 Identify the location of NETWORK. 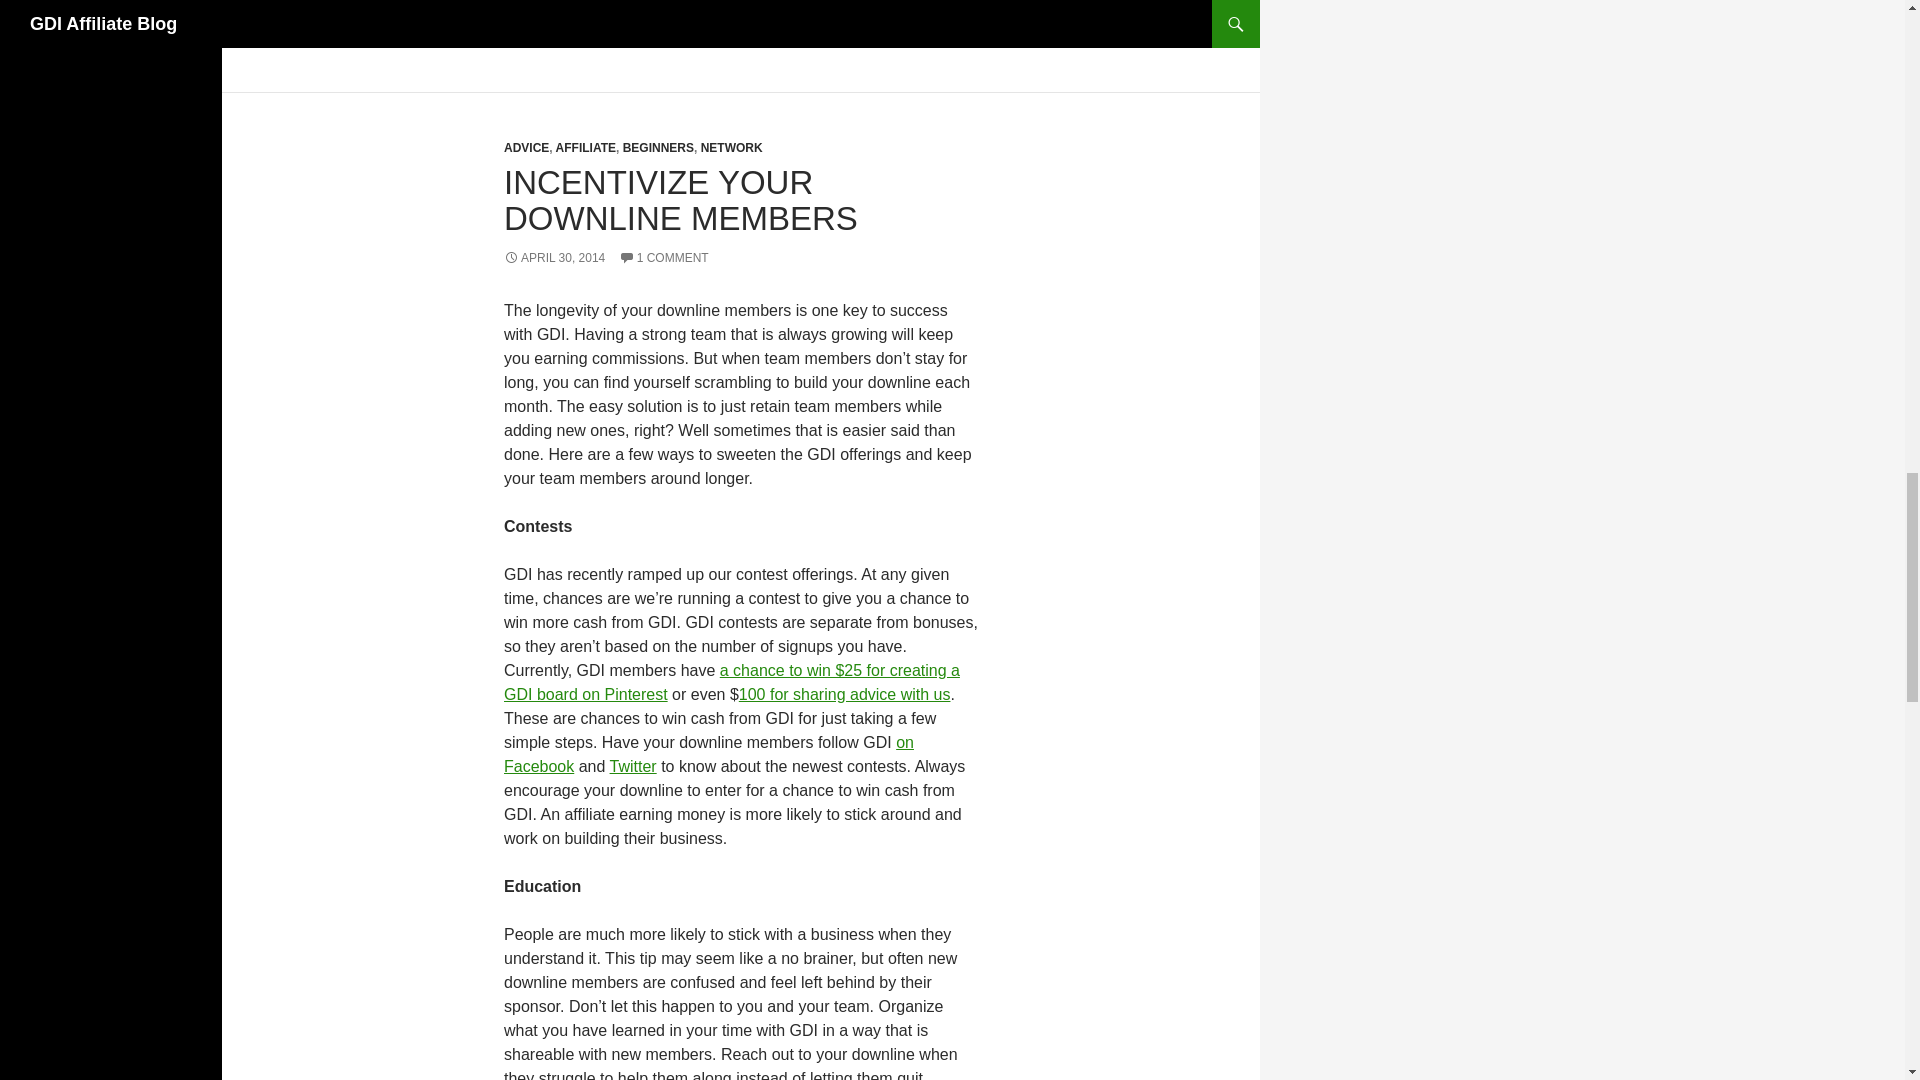
(731, 148).